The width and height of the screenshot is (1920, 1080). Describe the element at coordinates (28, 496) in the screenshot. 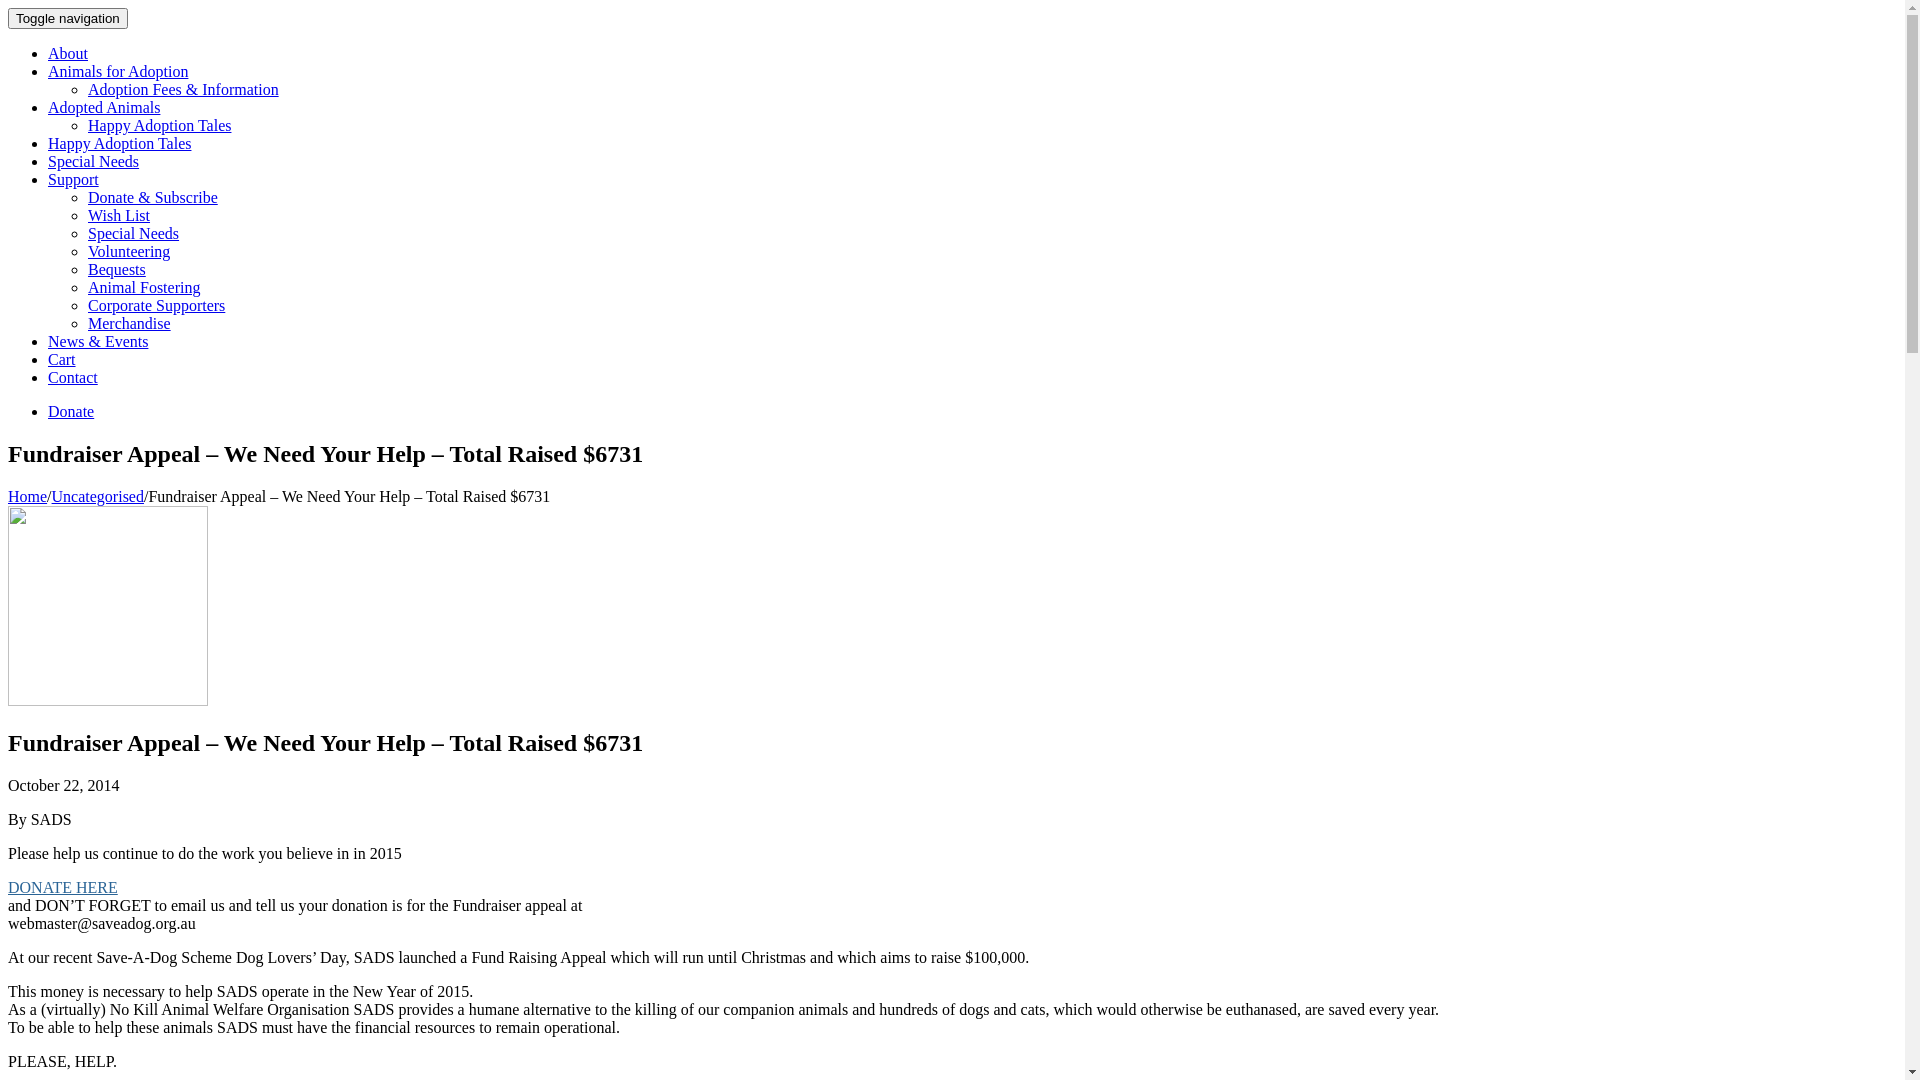

I see `Home` at that location.